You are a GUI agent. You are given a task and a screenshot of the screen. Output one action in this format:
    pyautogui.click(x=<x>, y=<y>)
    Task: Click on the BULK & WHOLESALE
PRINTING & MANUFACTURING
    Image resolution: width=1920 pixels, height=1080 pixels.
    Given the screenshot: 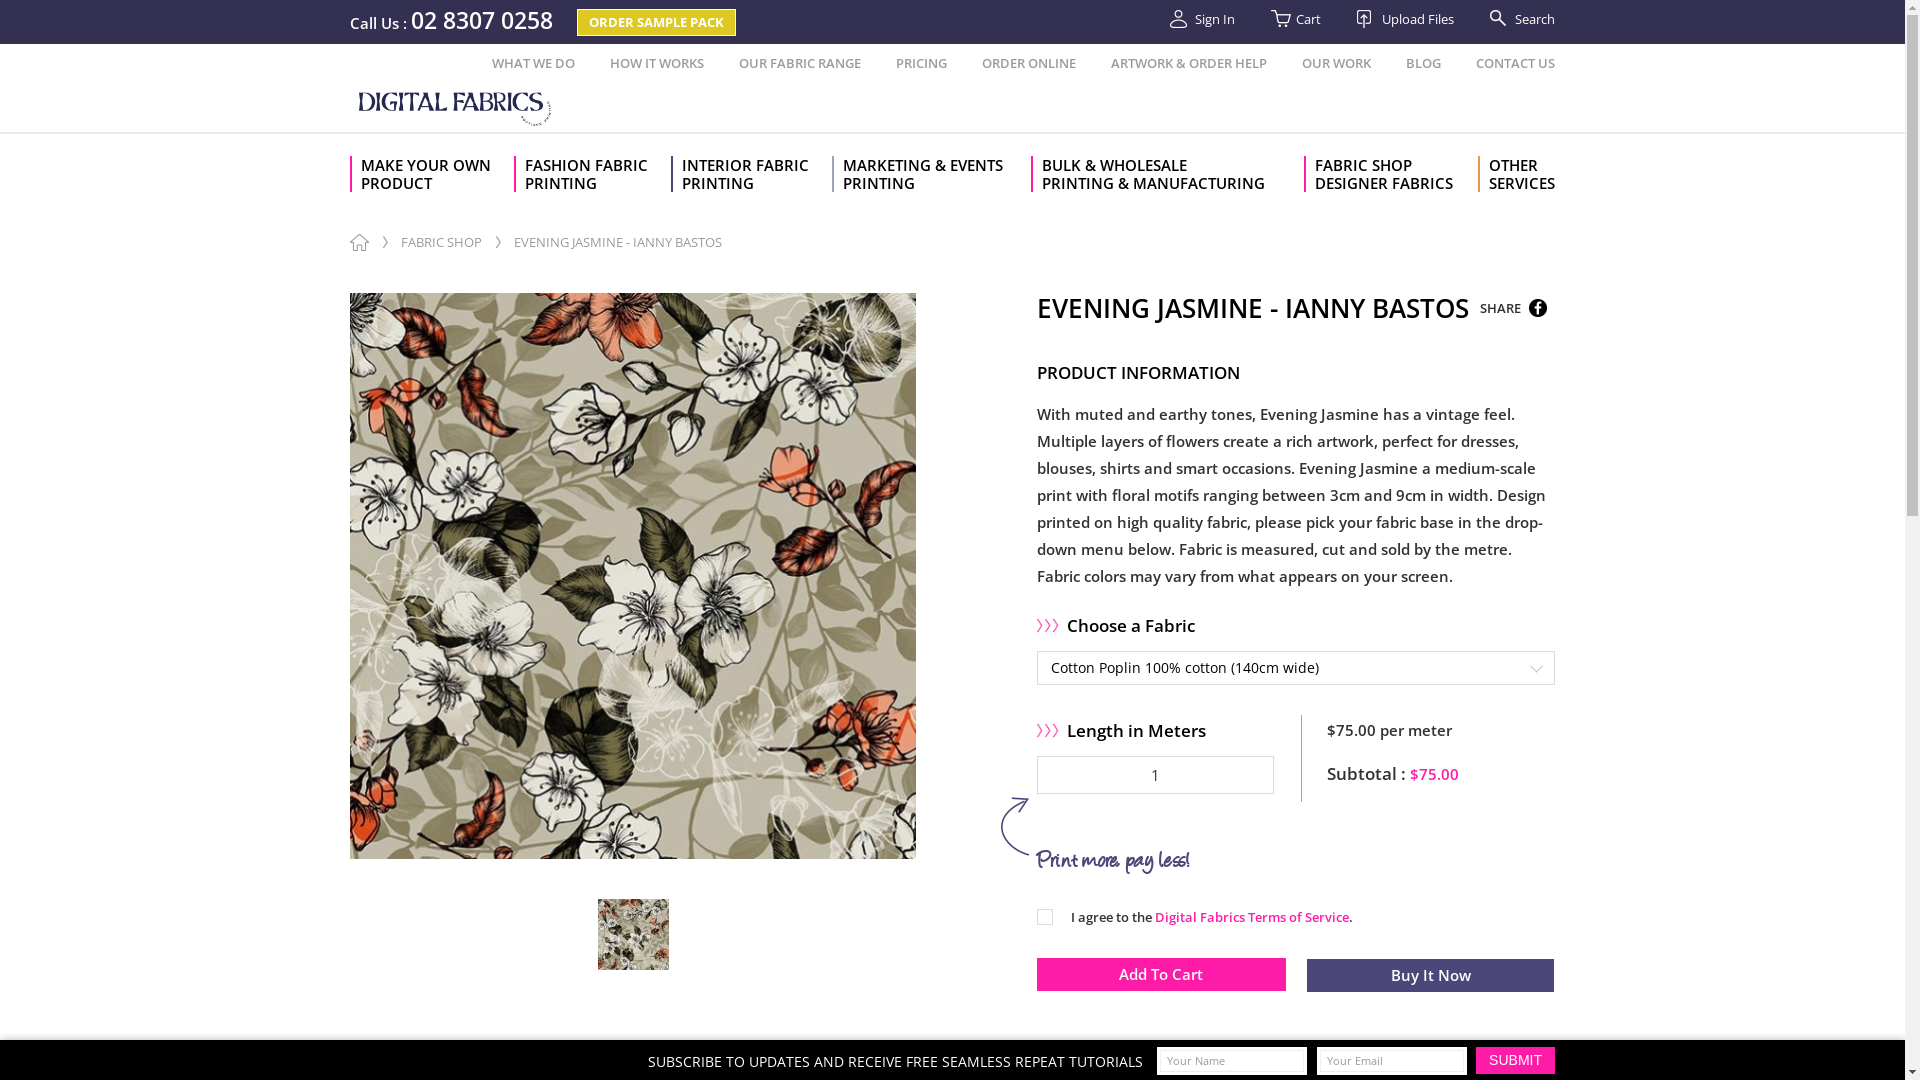 What is the action you would take?
    pyautogui.click(x=1168, y=174)
    